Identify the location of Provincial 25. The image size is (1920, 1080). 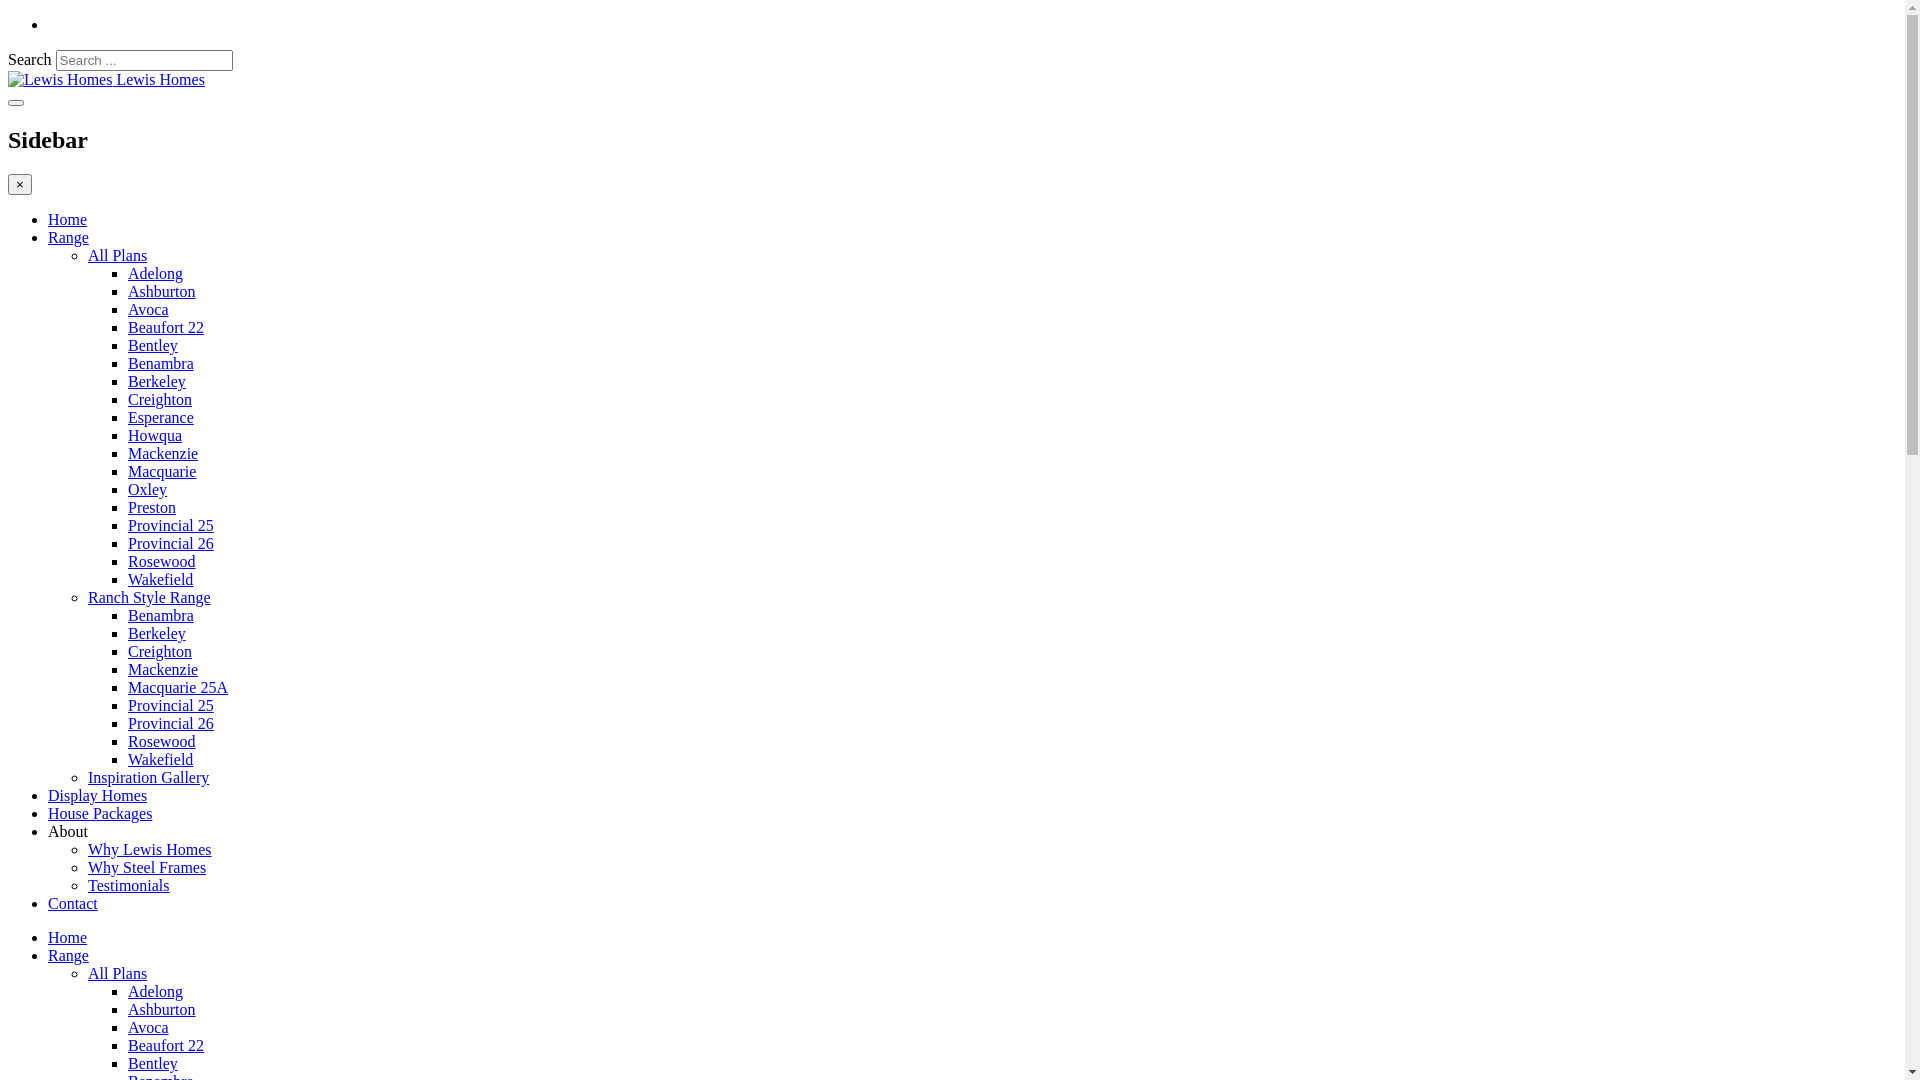
(171, 526).